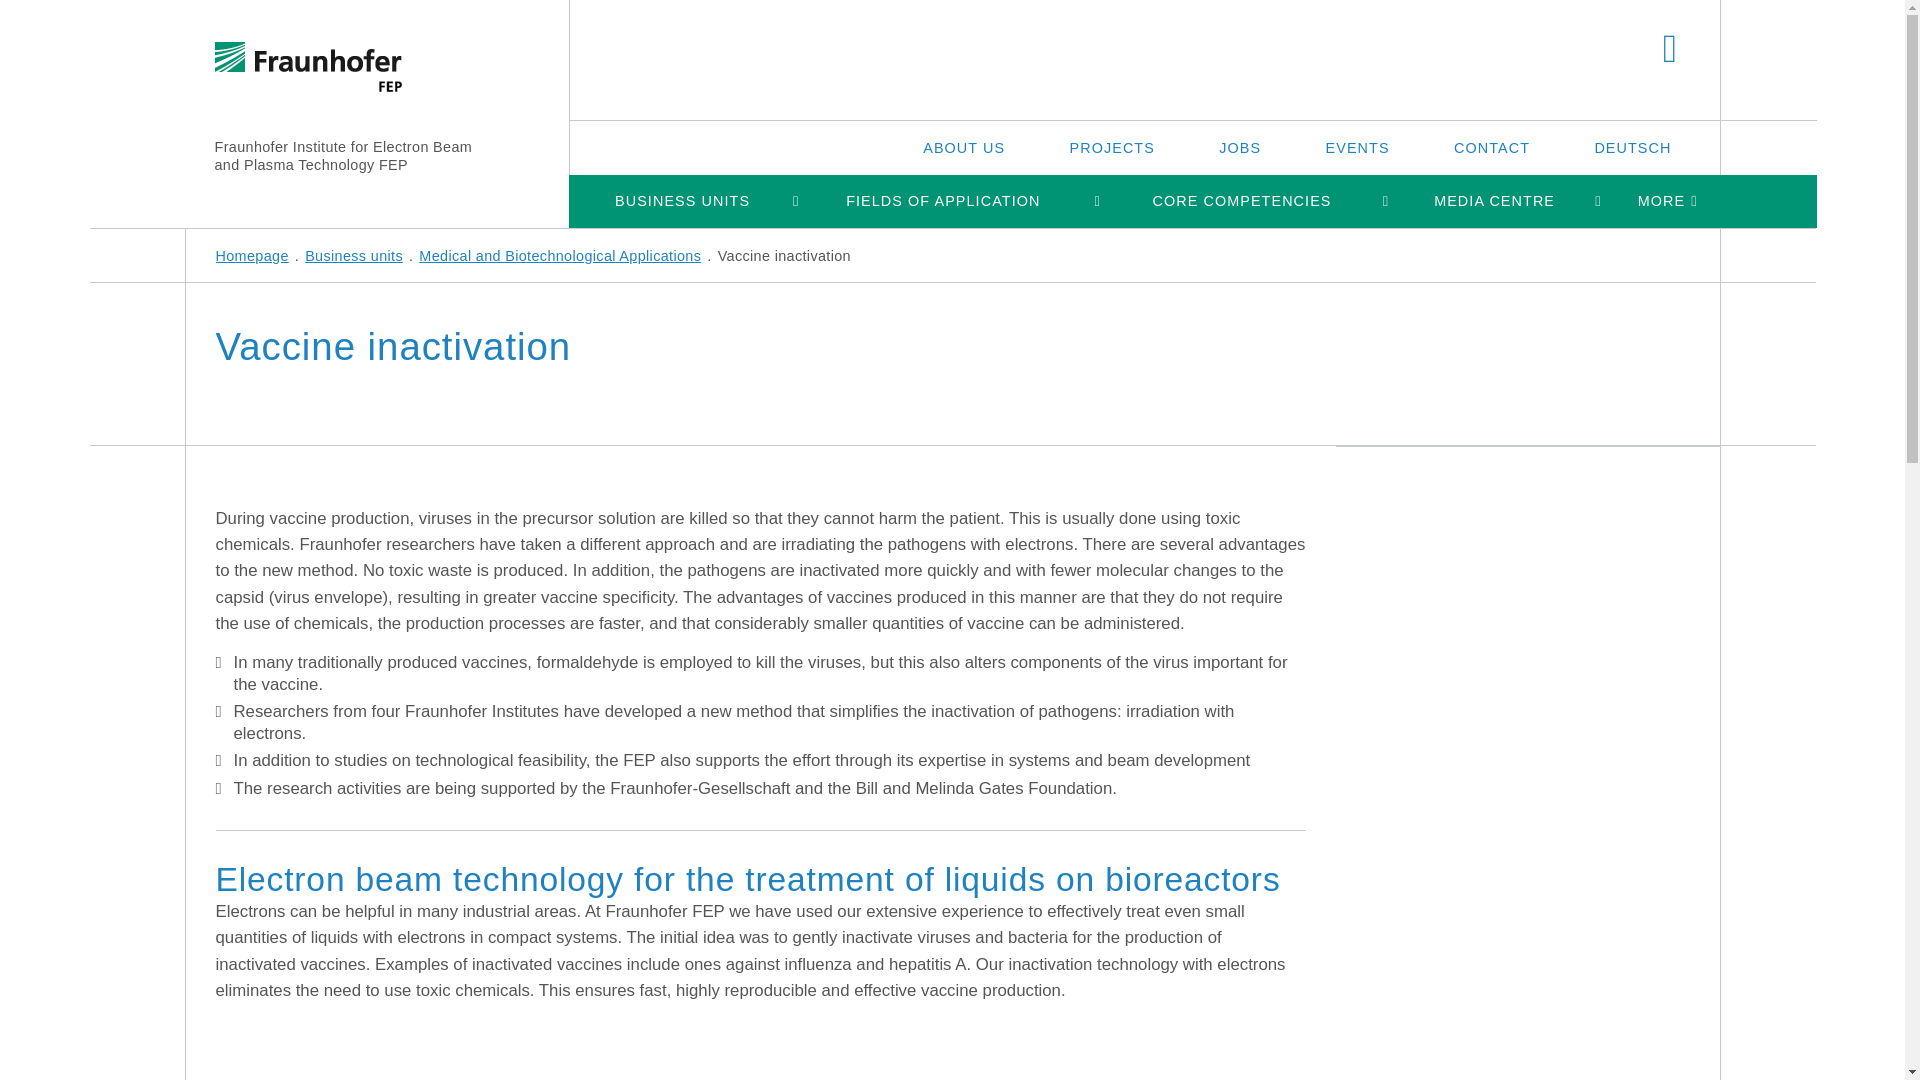  Describe the element at coordinates (1670, 50) in the screenshot. I see `SEARCH` at that location.